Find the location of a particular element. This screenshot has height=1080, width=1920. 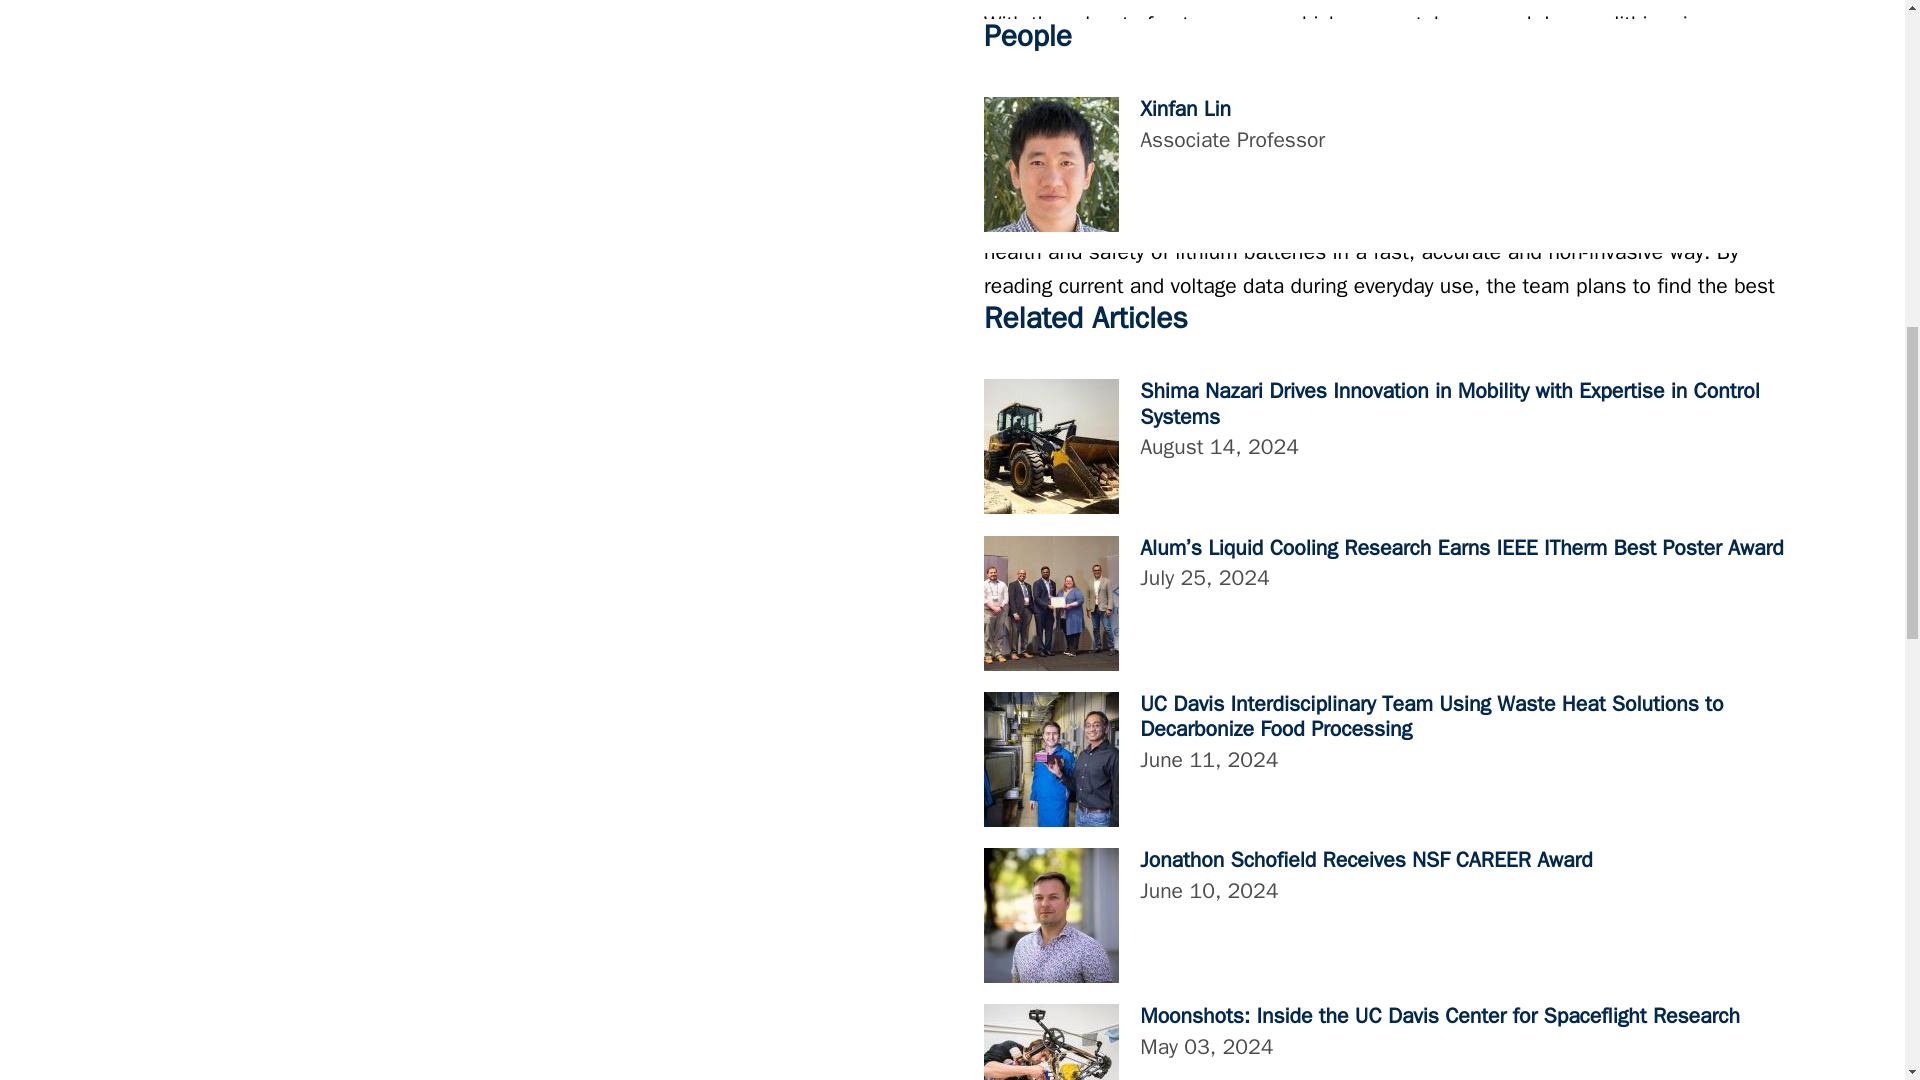

Friday, May 3, 2024 - 9:56am is located at coordinates (1207, 1046).